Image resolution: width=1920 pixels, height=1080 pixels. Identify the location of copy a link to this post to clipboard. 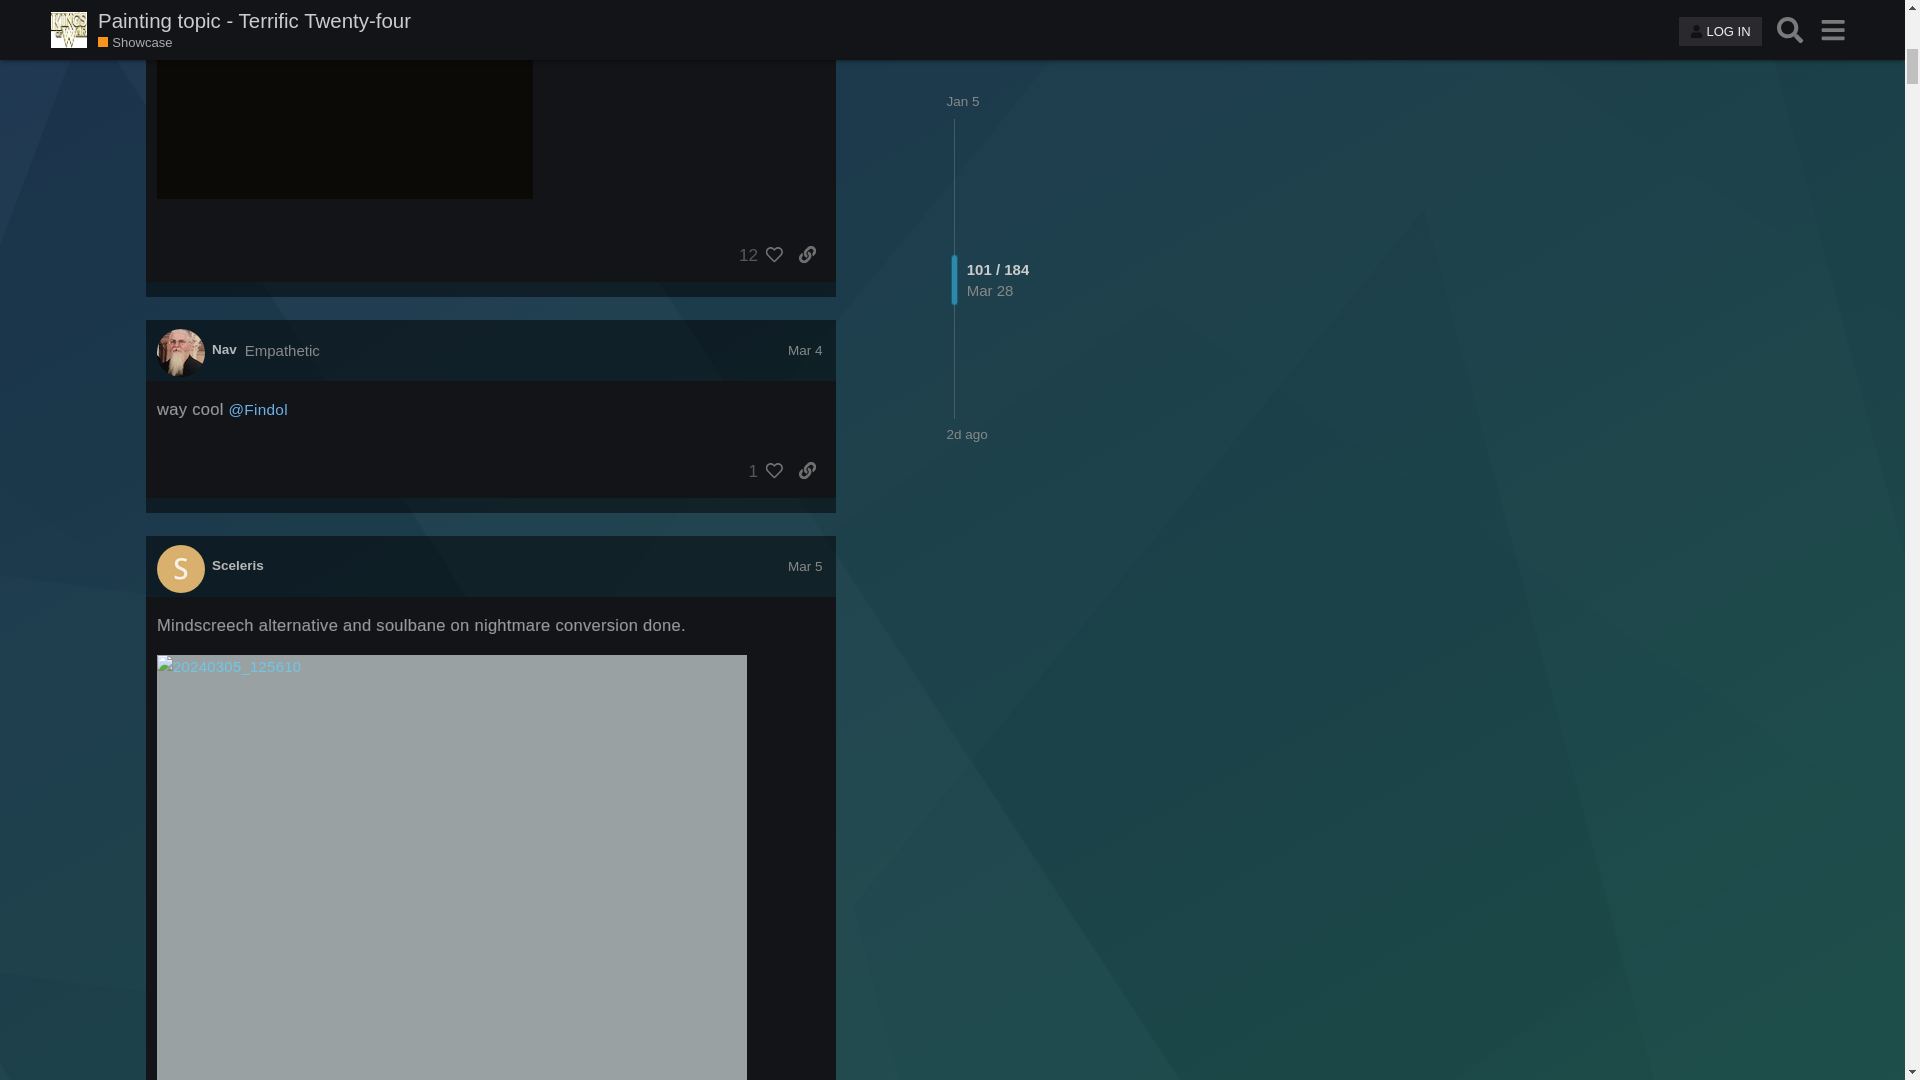
(807, 254).